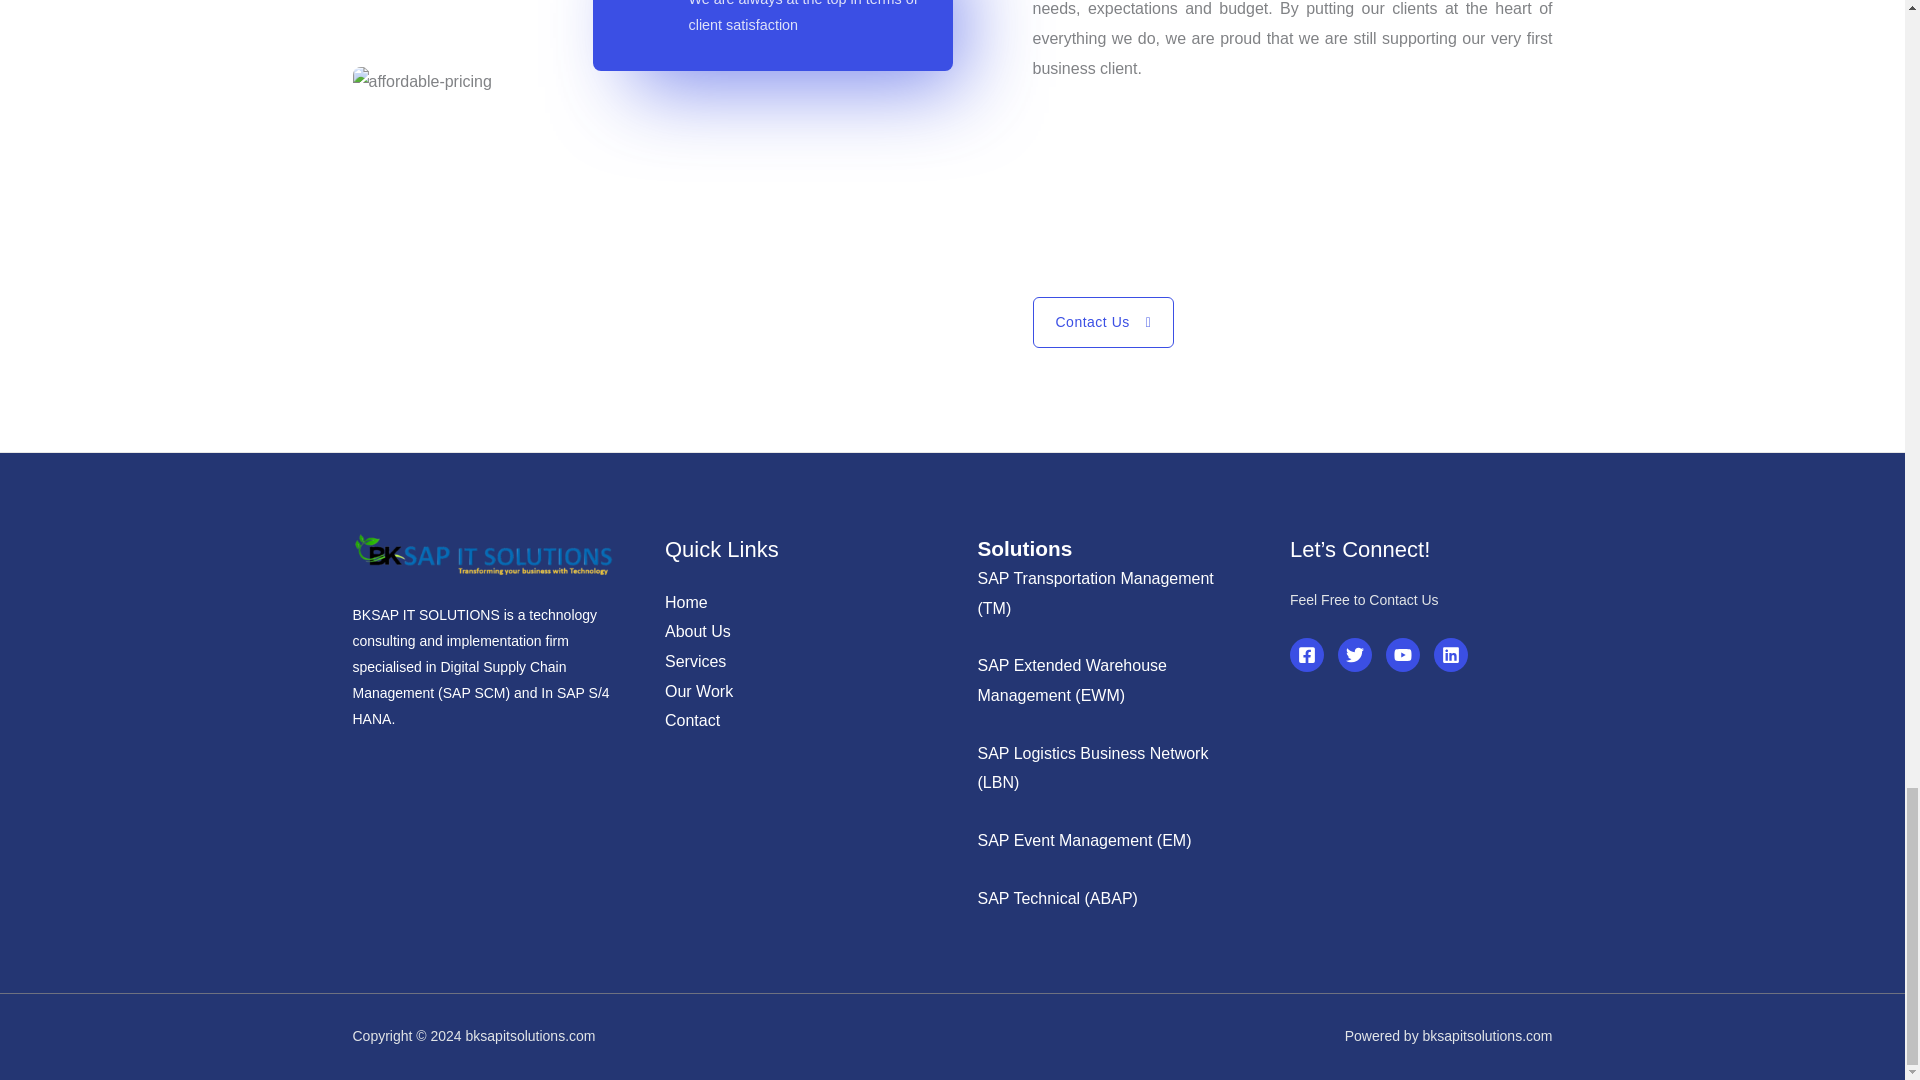 The image size is (1920, 1080). Describe the element at coordinates (698, 632) in the screenshot. I see `About Us` at that location.